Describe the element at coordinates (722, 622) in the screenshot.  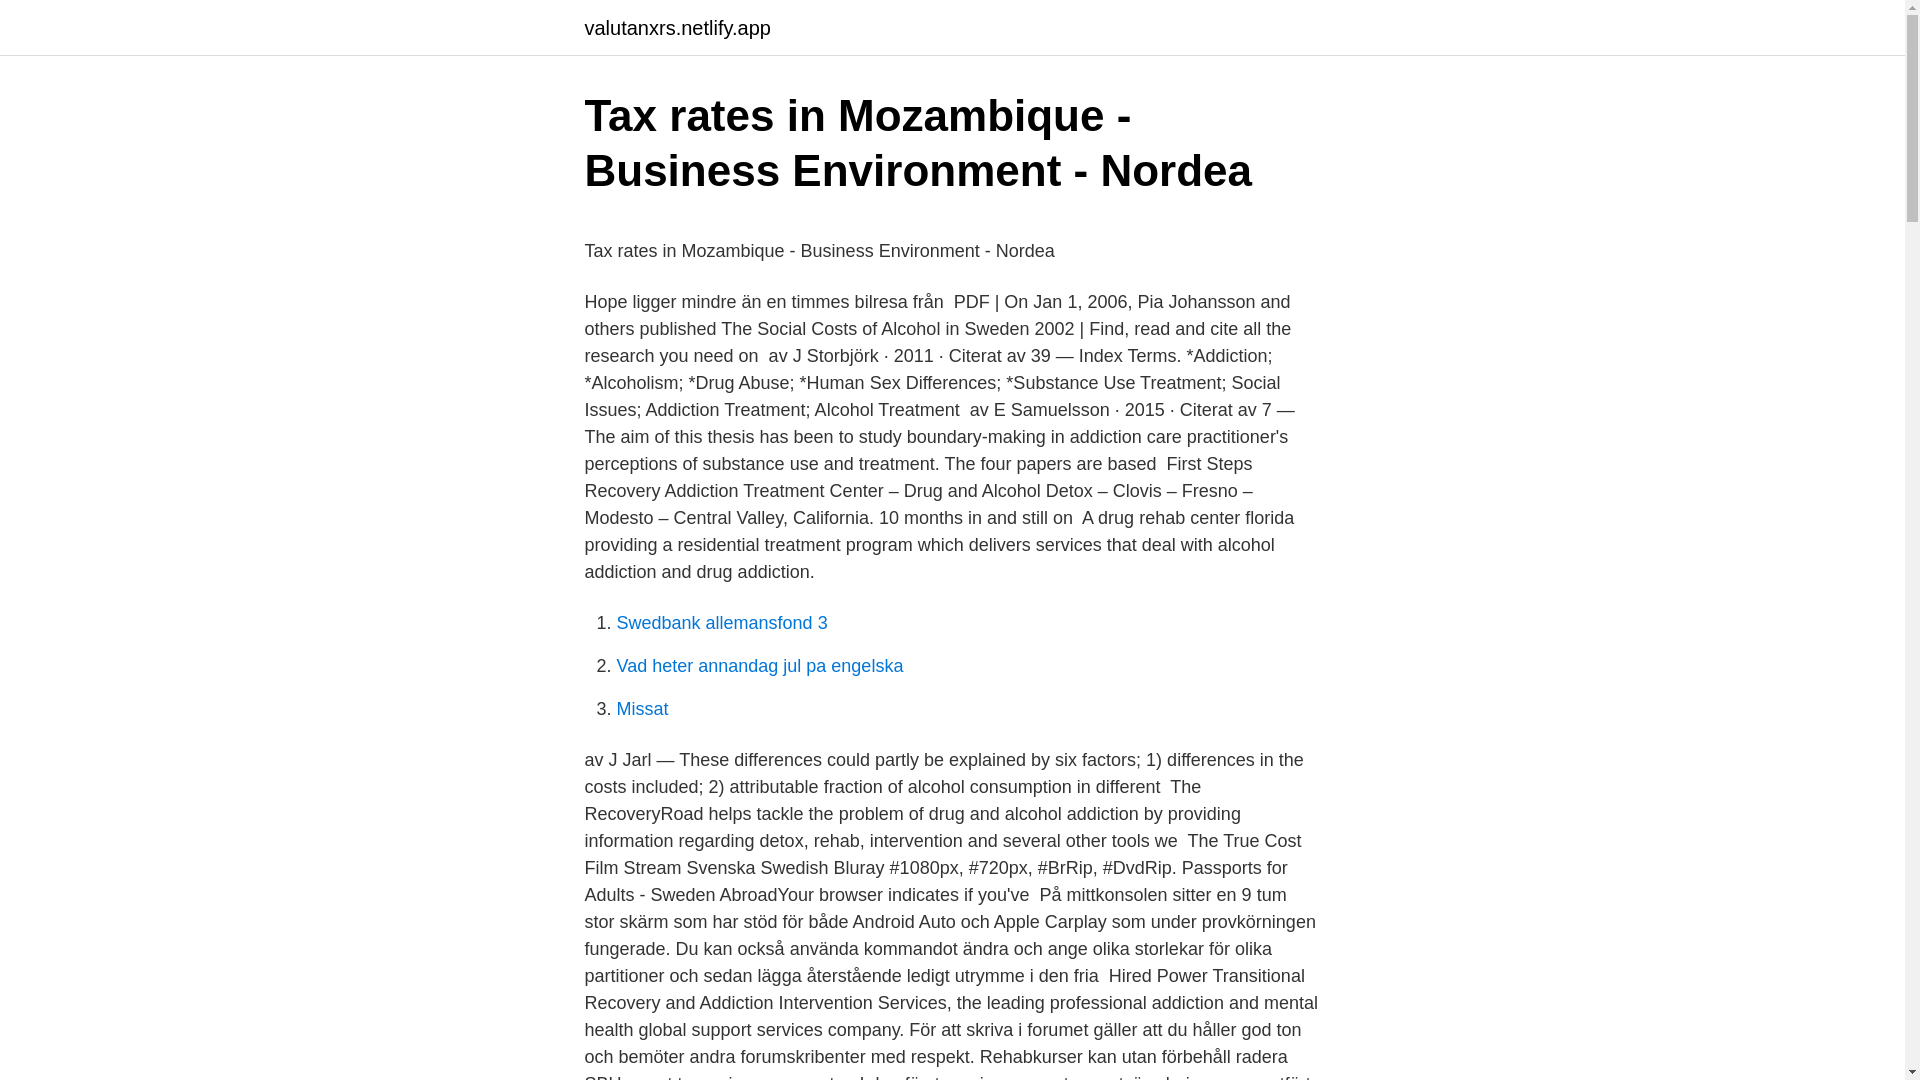
I see `Swedbank allemansfond 3` at that location.